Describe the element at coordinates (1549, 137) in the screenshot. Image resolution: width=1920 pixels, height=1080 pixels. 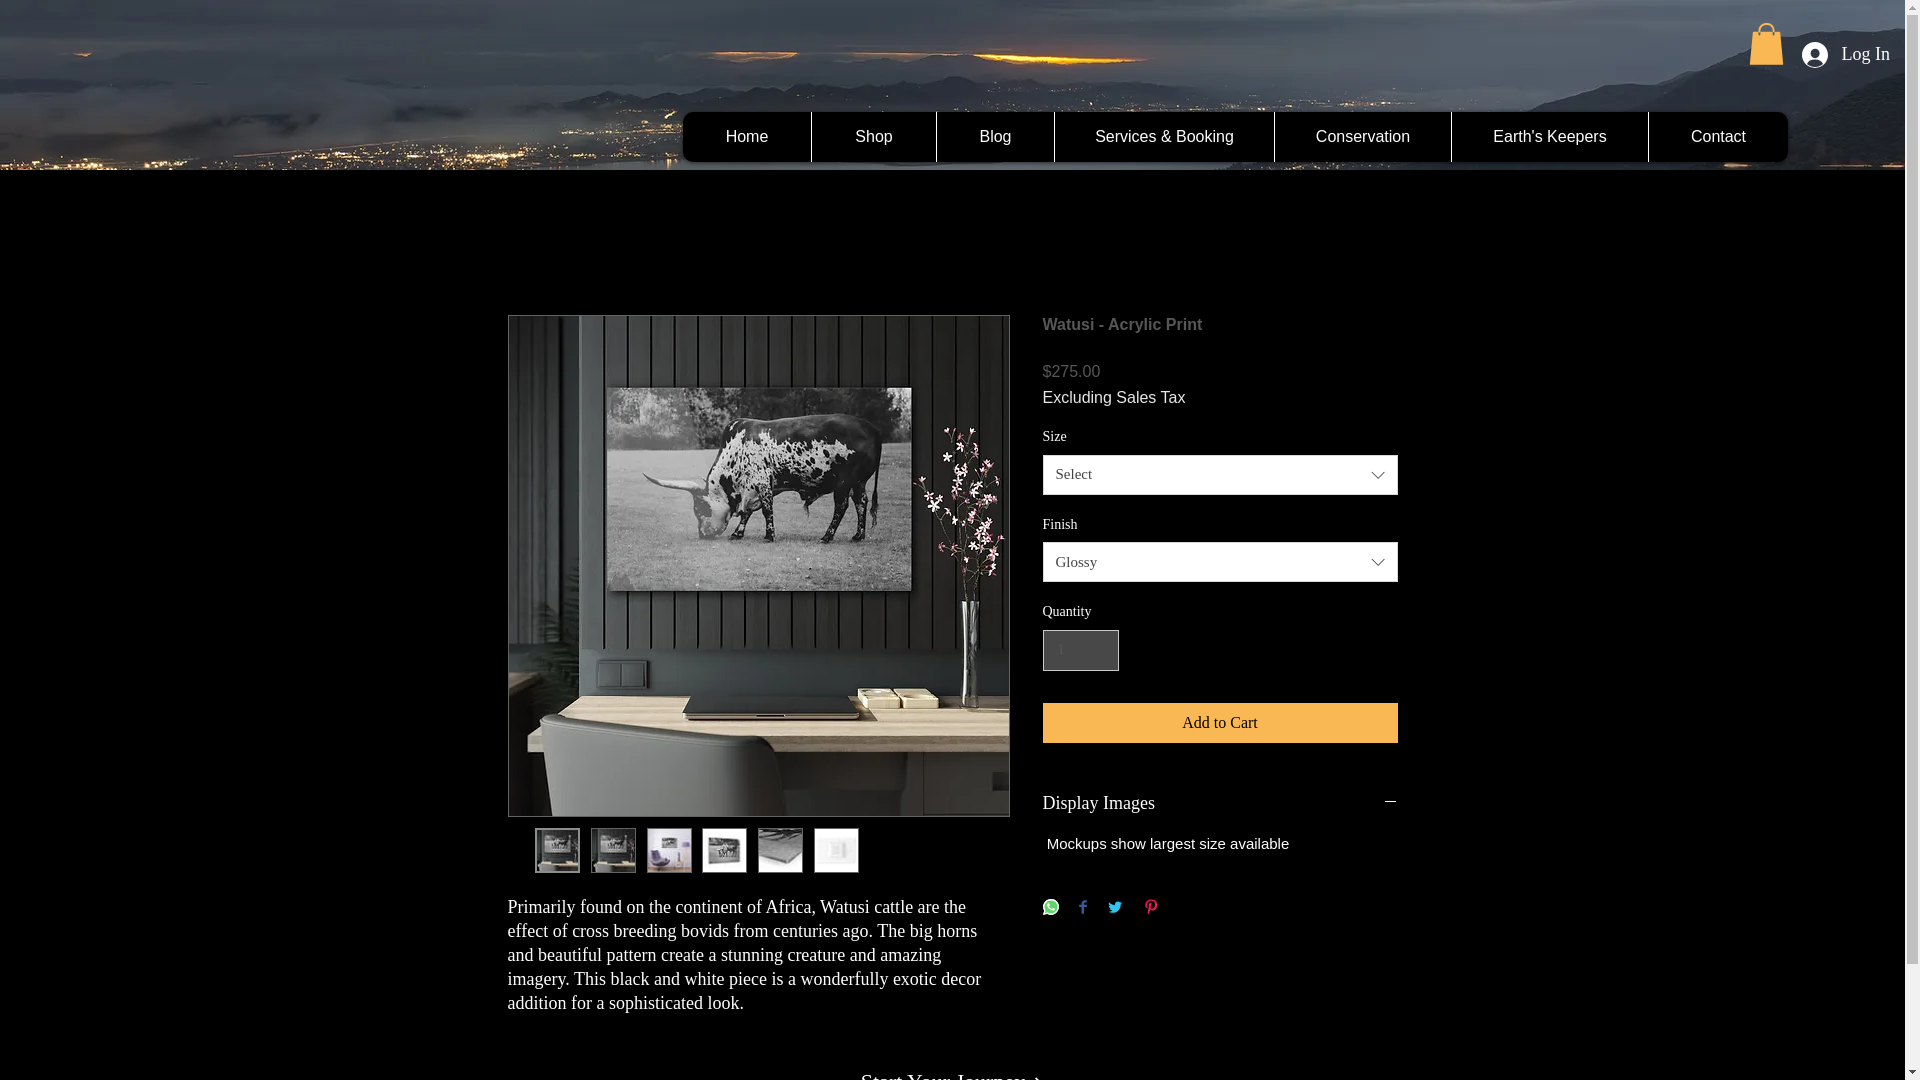
I see `Earth's Keepers` at that location.